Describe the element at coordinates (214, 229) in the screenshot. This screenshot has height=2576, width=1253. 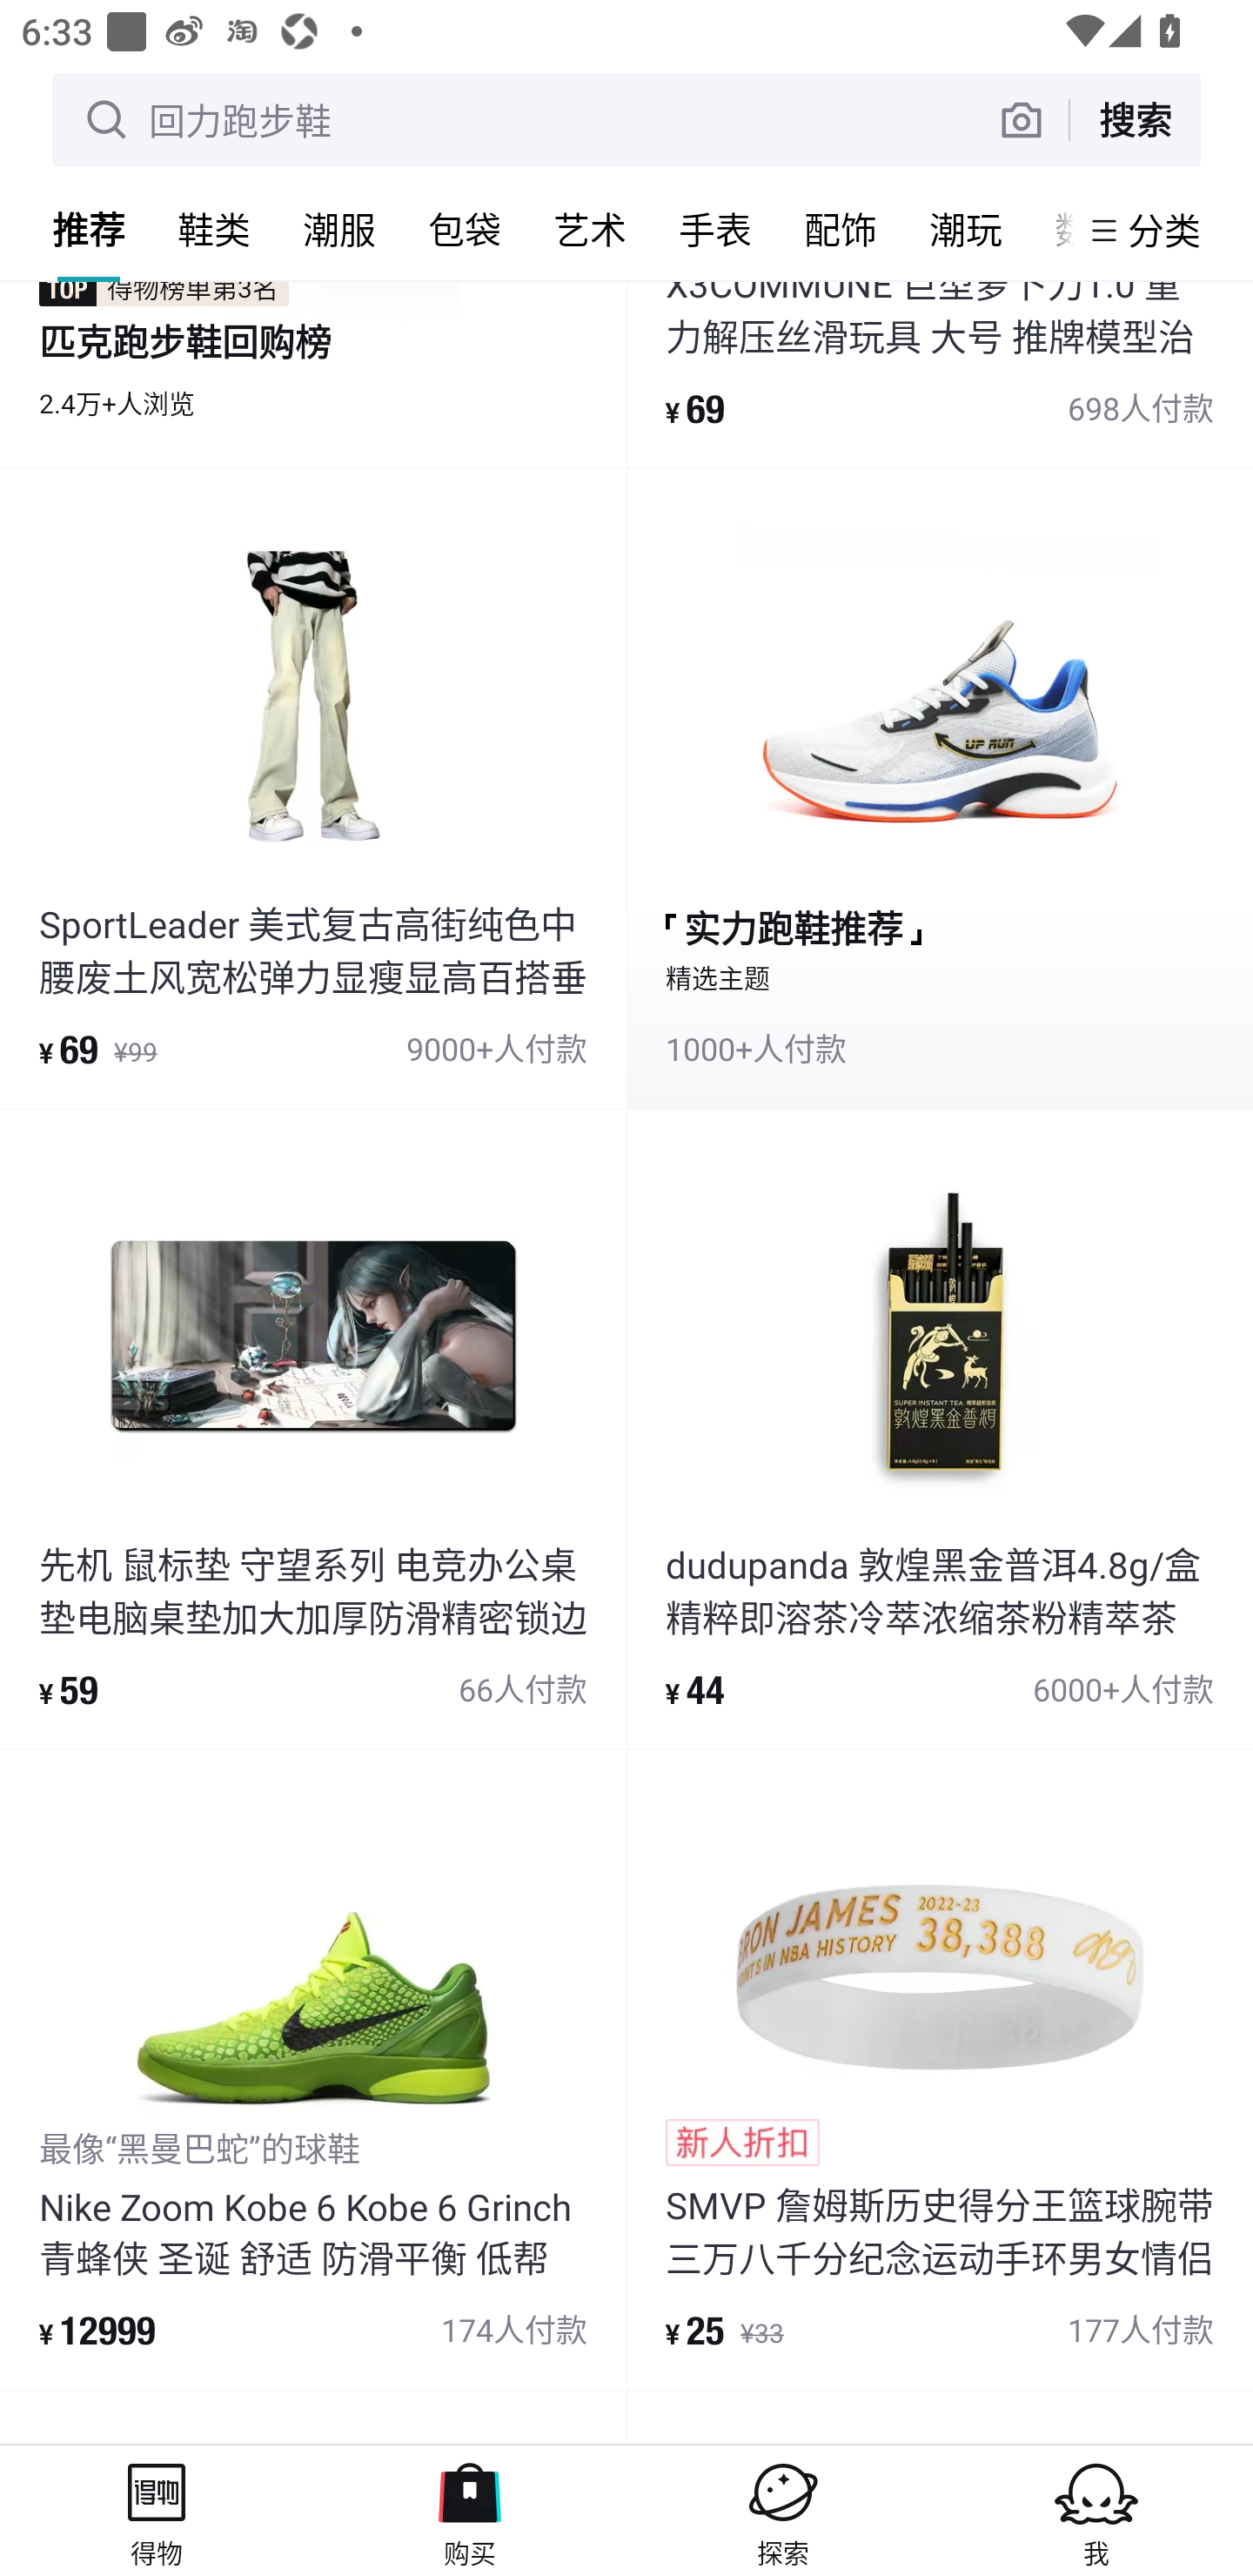
I see `鞋类` at that location.